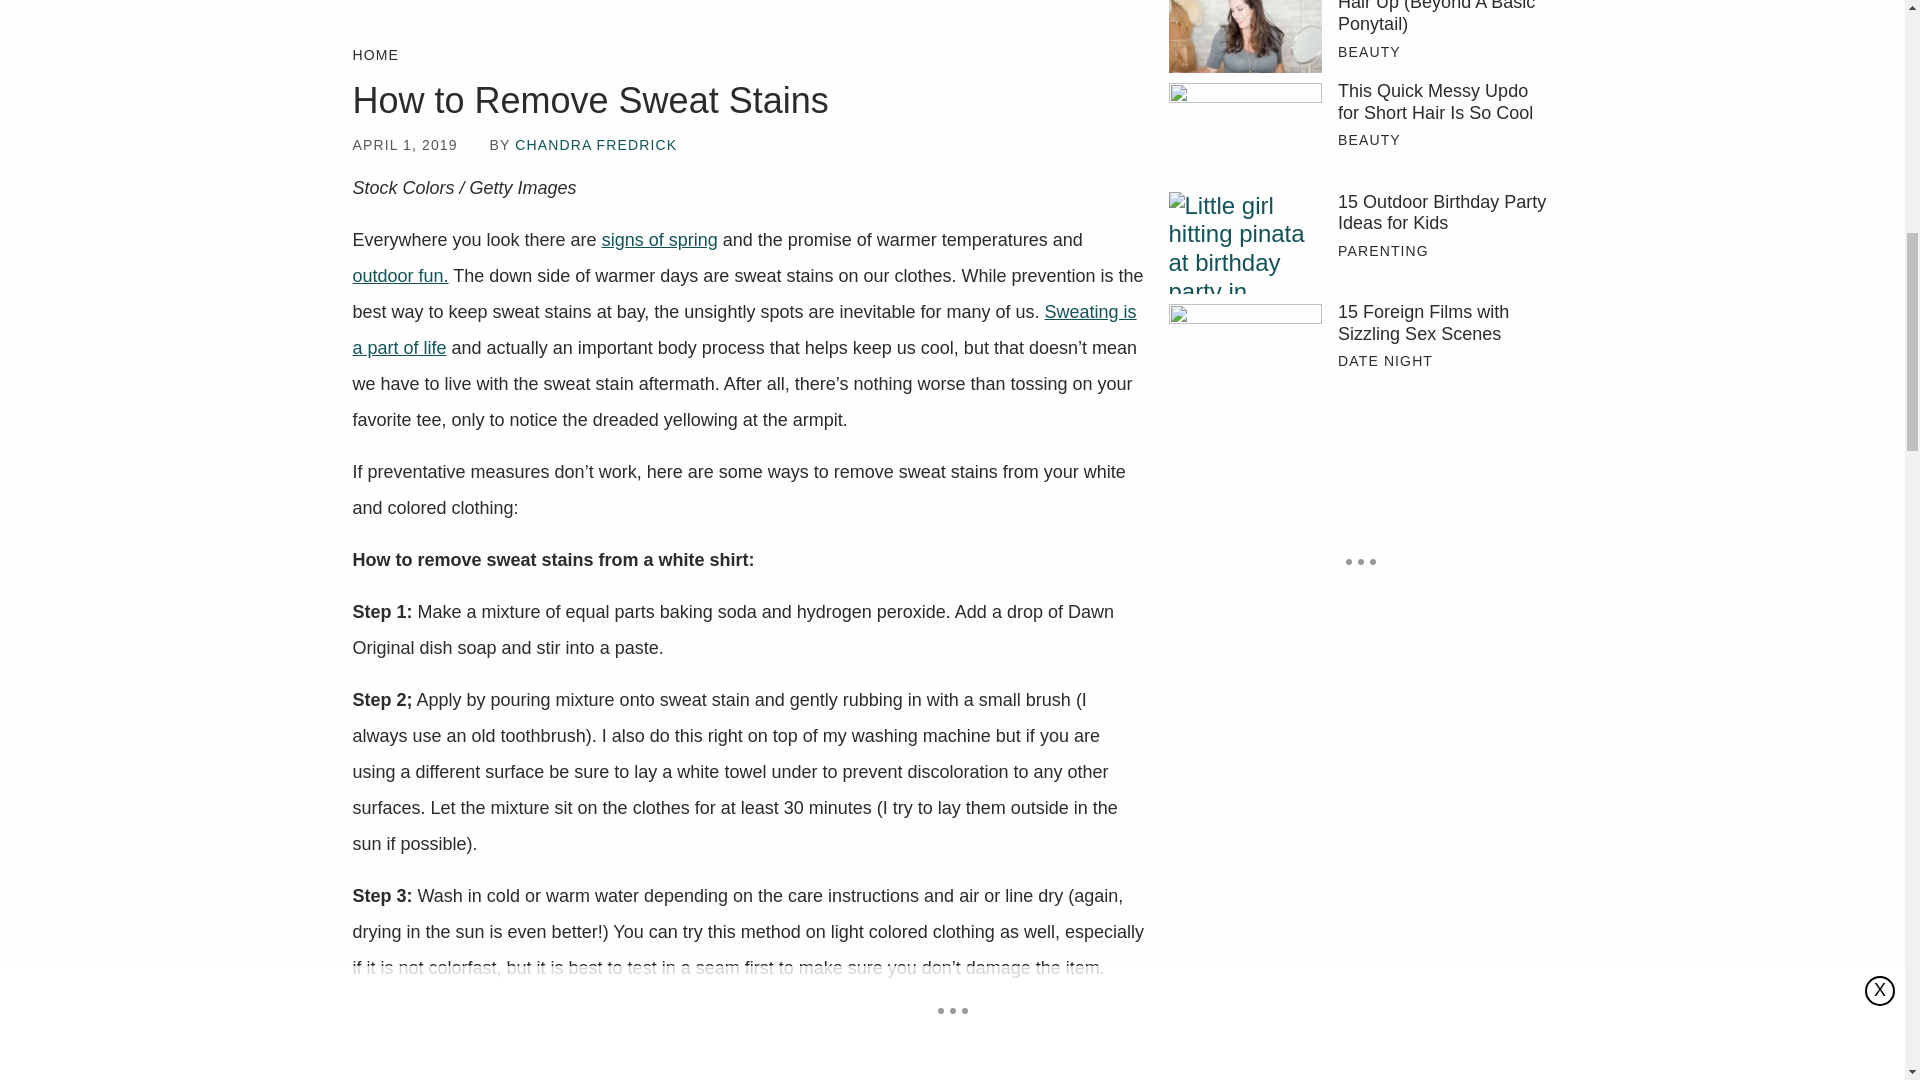 This screenshot has height=1080, width=1920. I want to click on 15 Outdoor Birthday Party Ideas for Kids, so click(1244, 242).